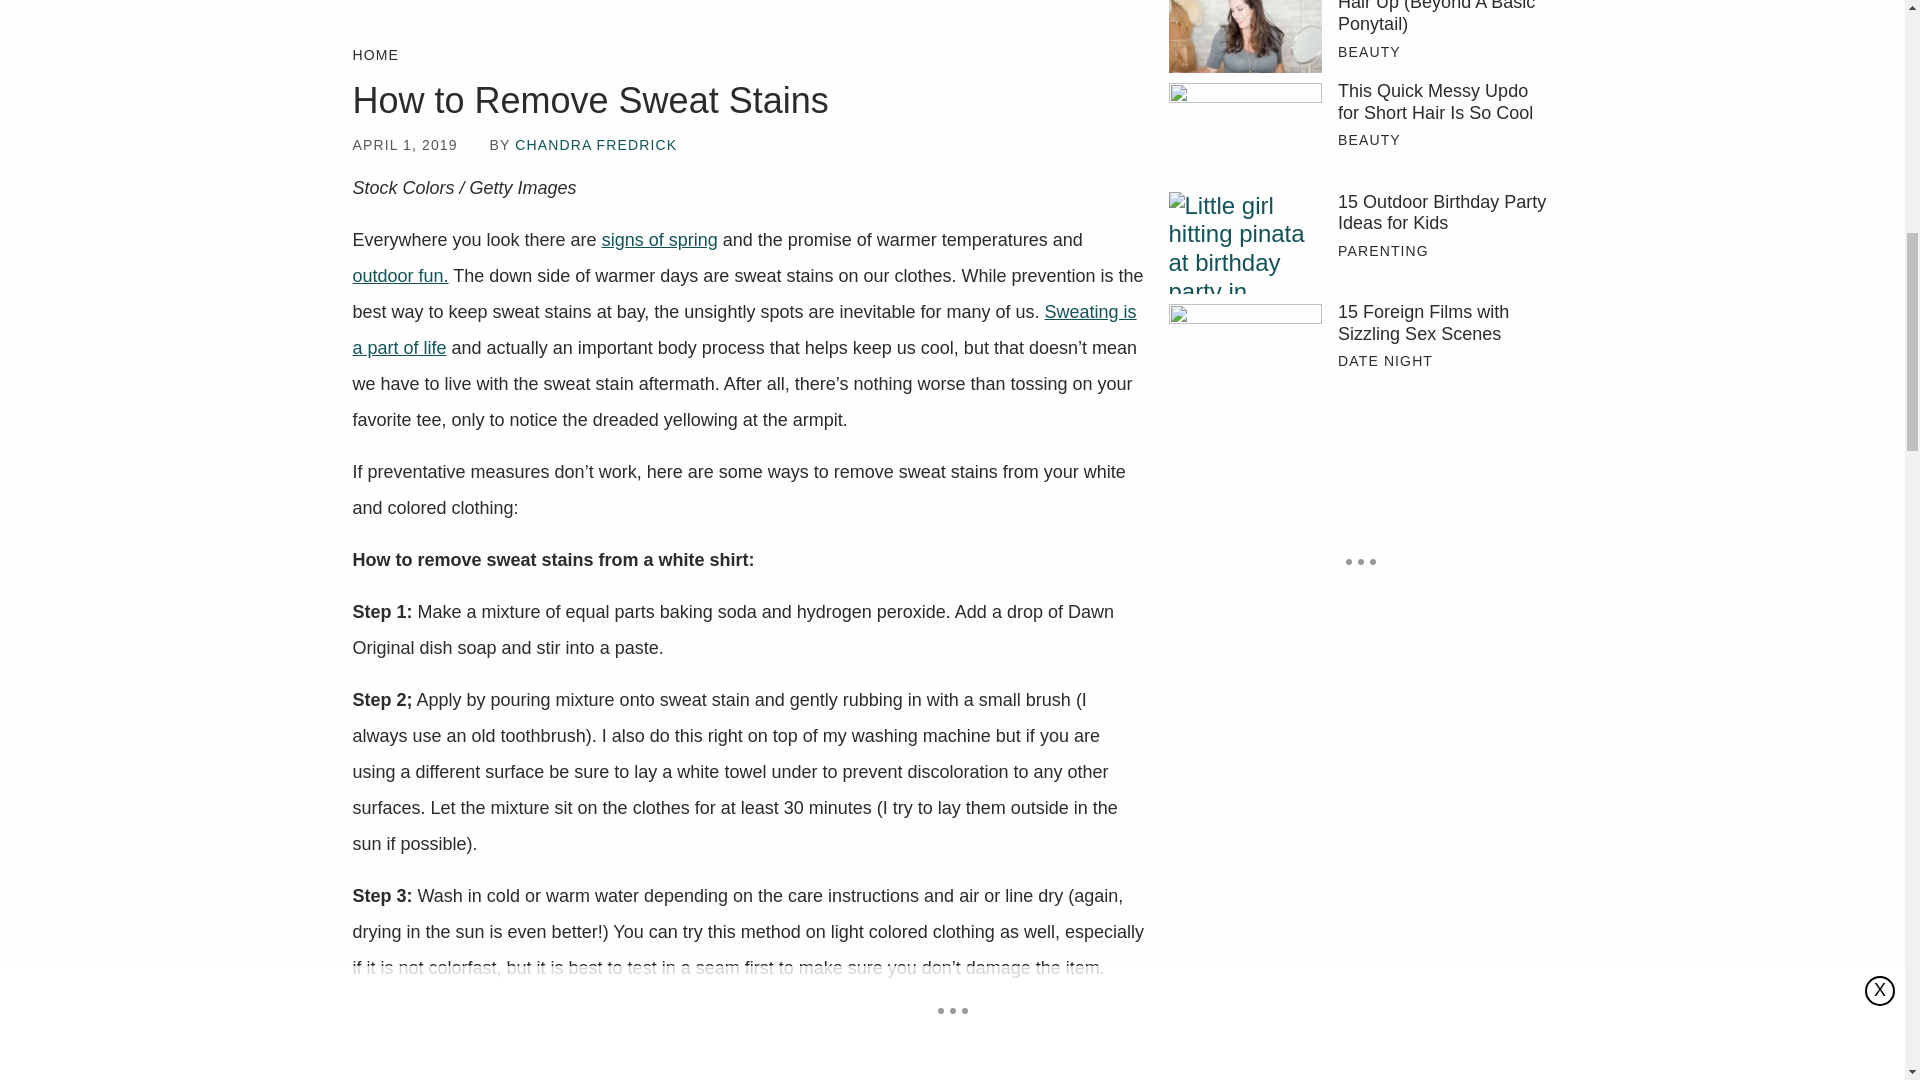 This screenshot has height=1080, width=1920. I want to click on 15 Outdoor Birthday Party Ideas for Kids, so click(1244, 242).